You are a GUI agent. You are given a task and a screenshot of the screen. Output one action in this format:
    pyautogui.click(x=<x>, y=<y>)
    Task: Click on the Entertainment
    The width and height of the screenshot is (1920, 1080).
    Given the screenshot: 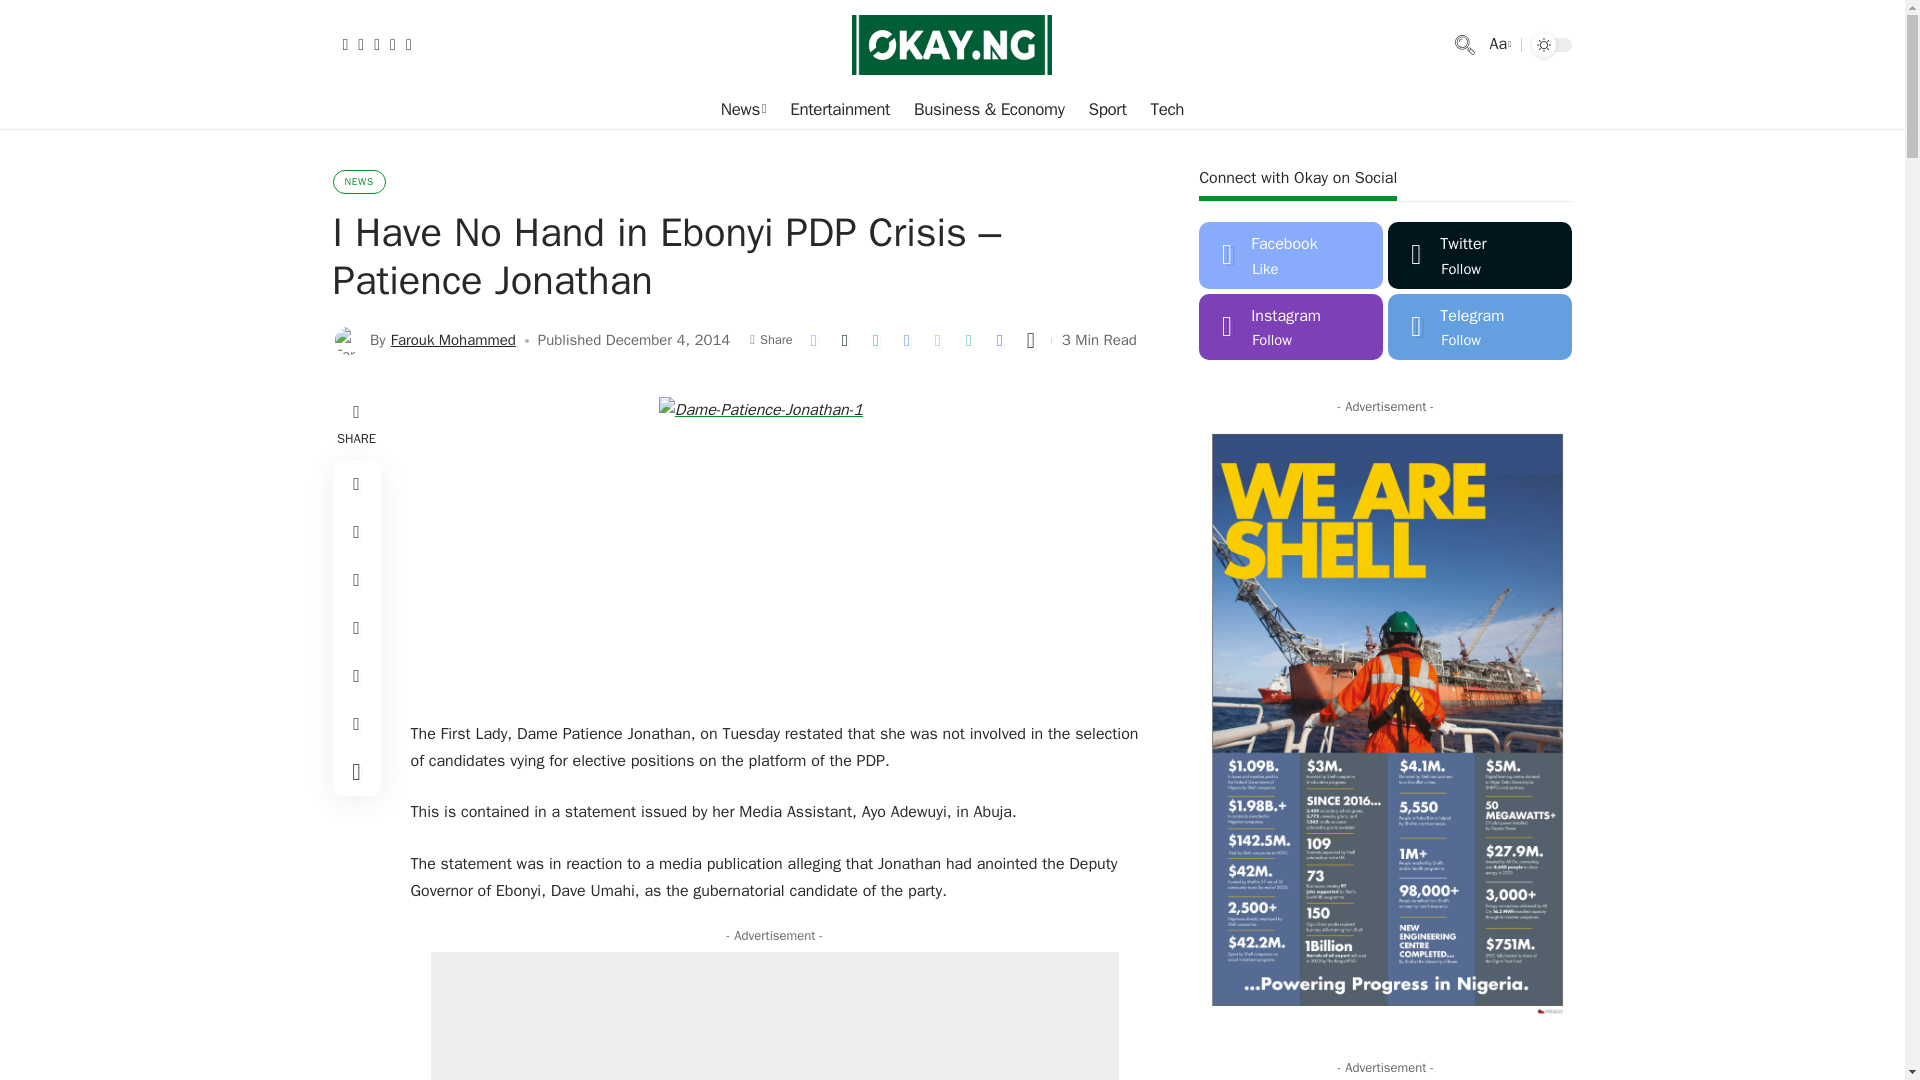 What is the action you would take?
    pyautogui.click(x=840, y=109)
    